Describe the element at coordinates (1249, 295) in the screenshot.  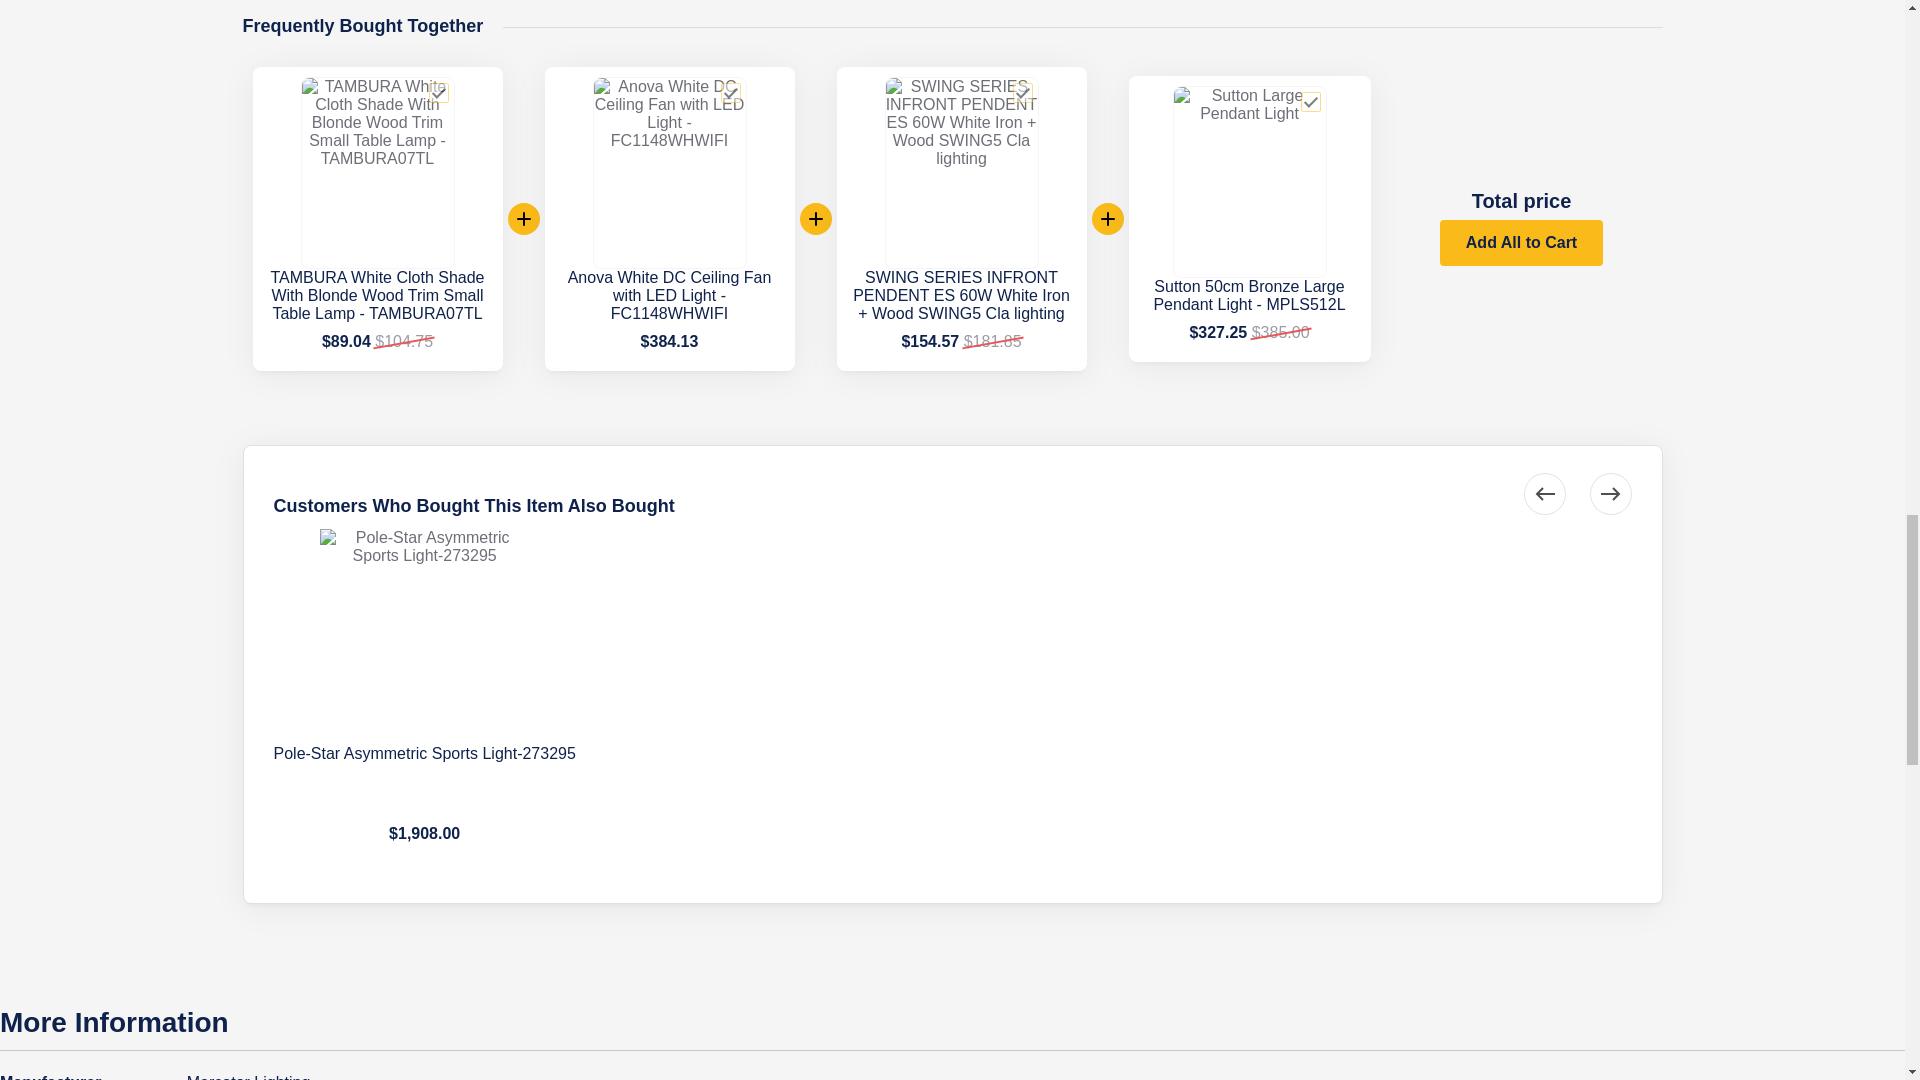
I see `Sutton 50cm Bronze Large Pendant Light - MPLS512L` at that location.